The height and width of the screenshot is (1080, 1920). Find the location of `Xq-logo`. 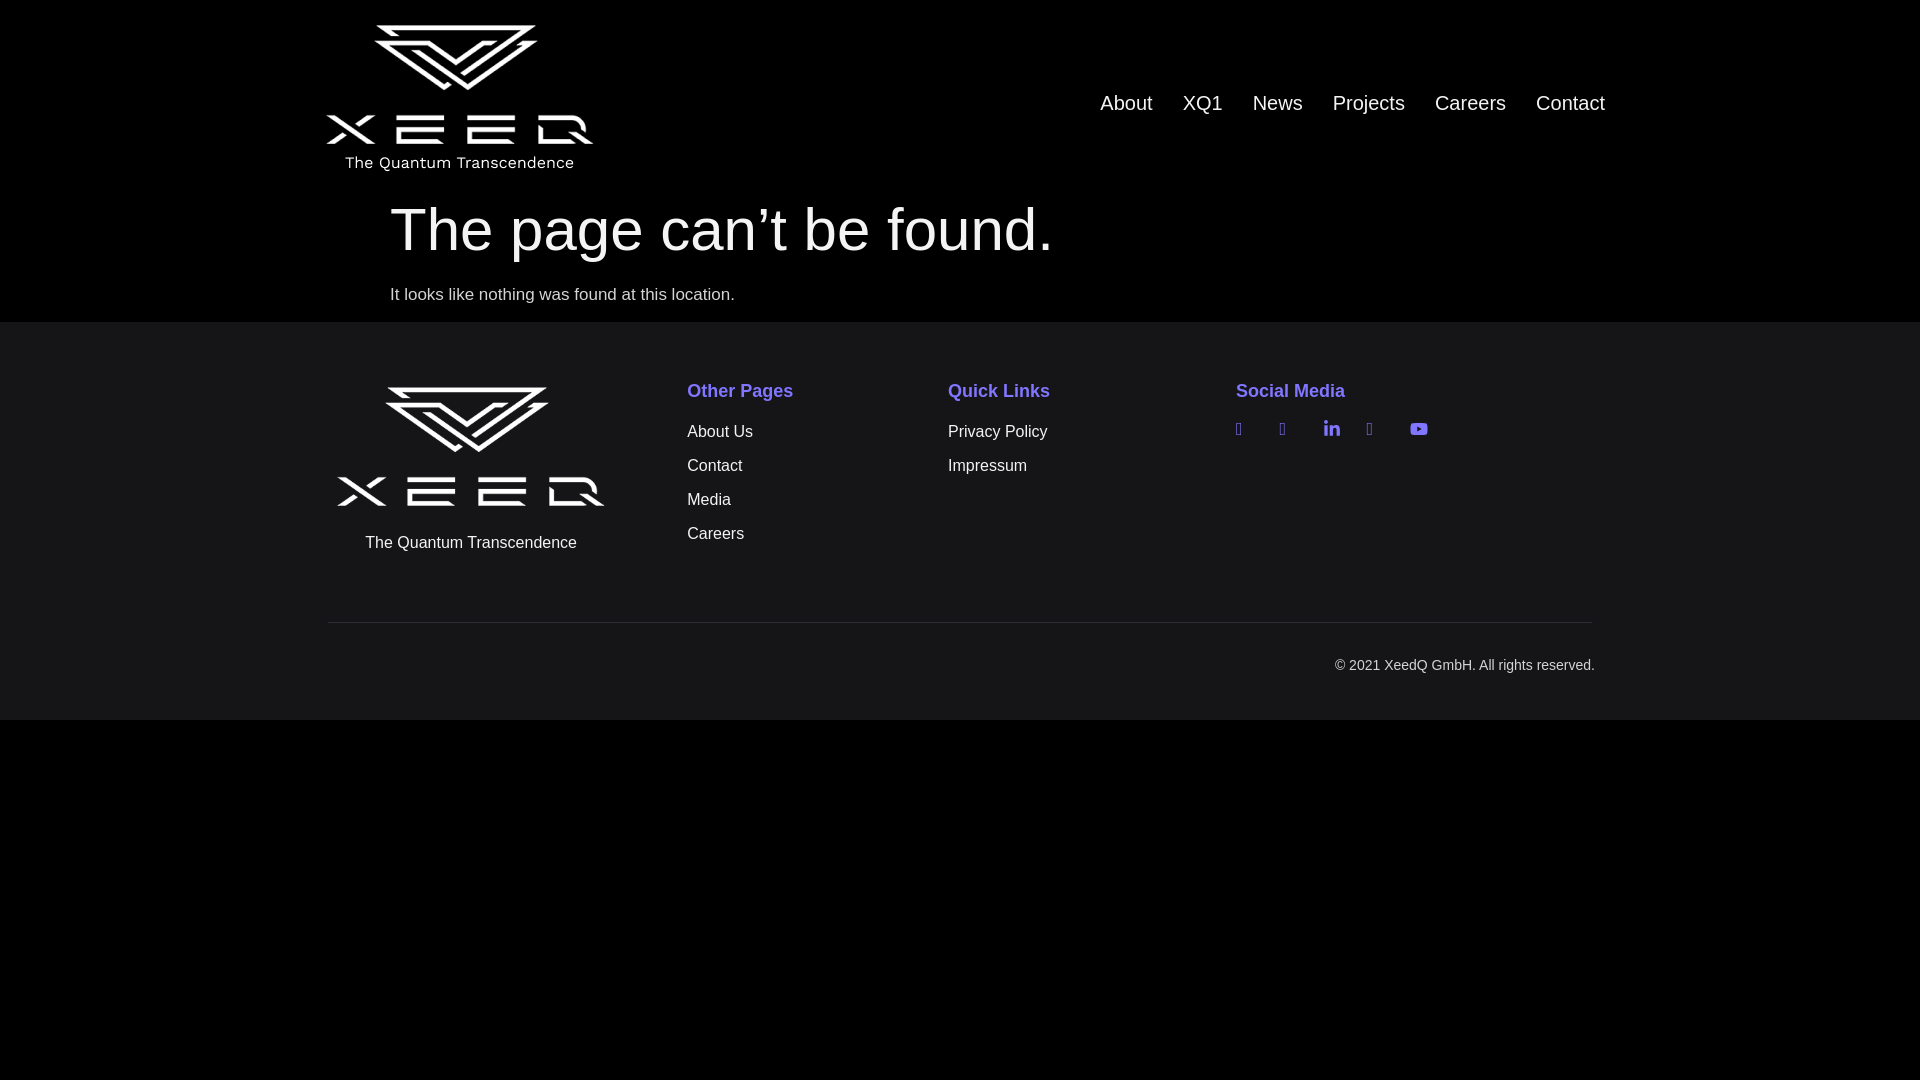

Xq-logo is located at coordinates (470, 446).